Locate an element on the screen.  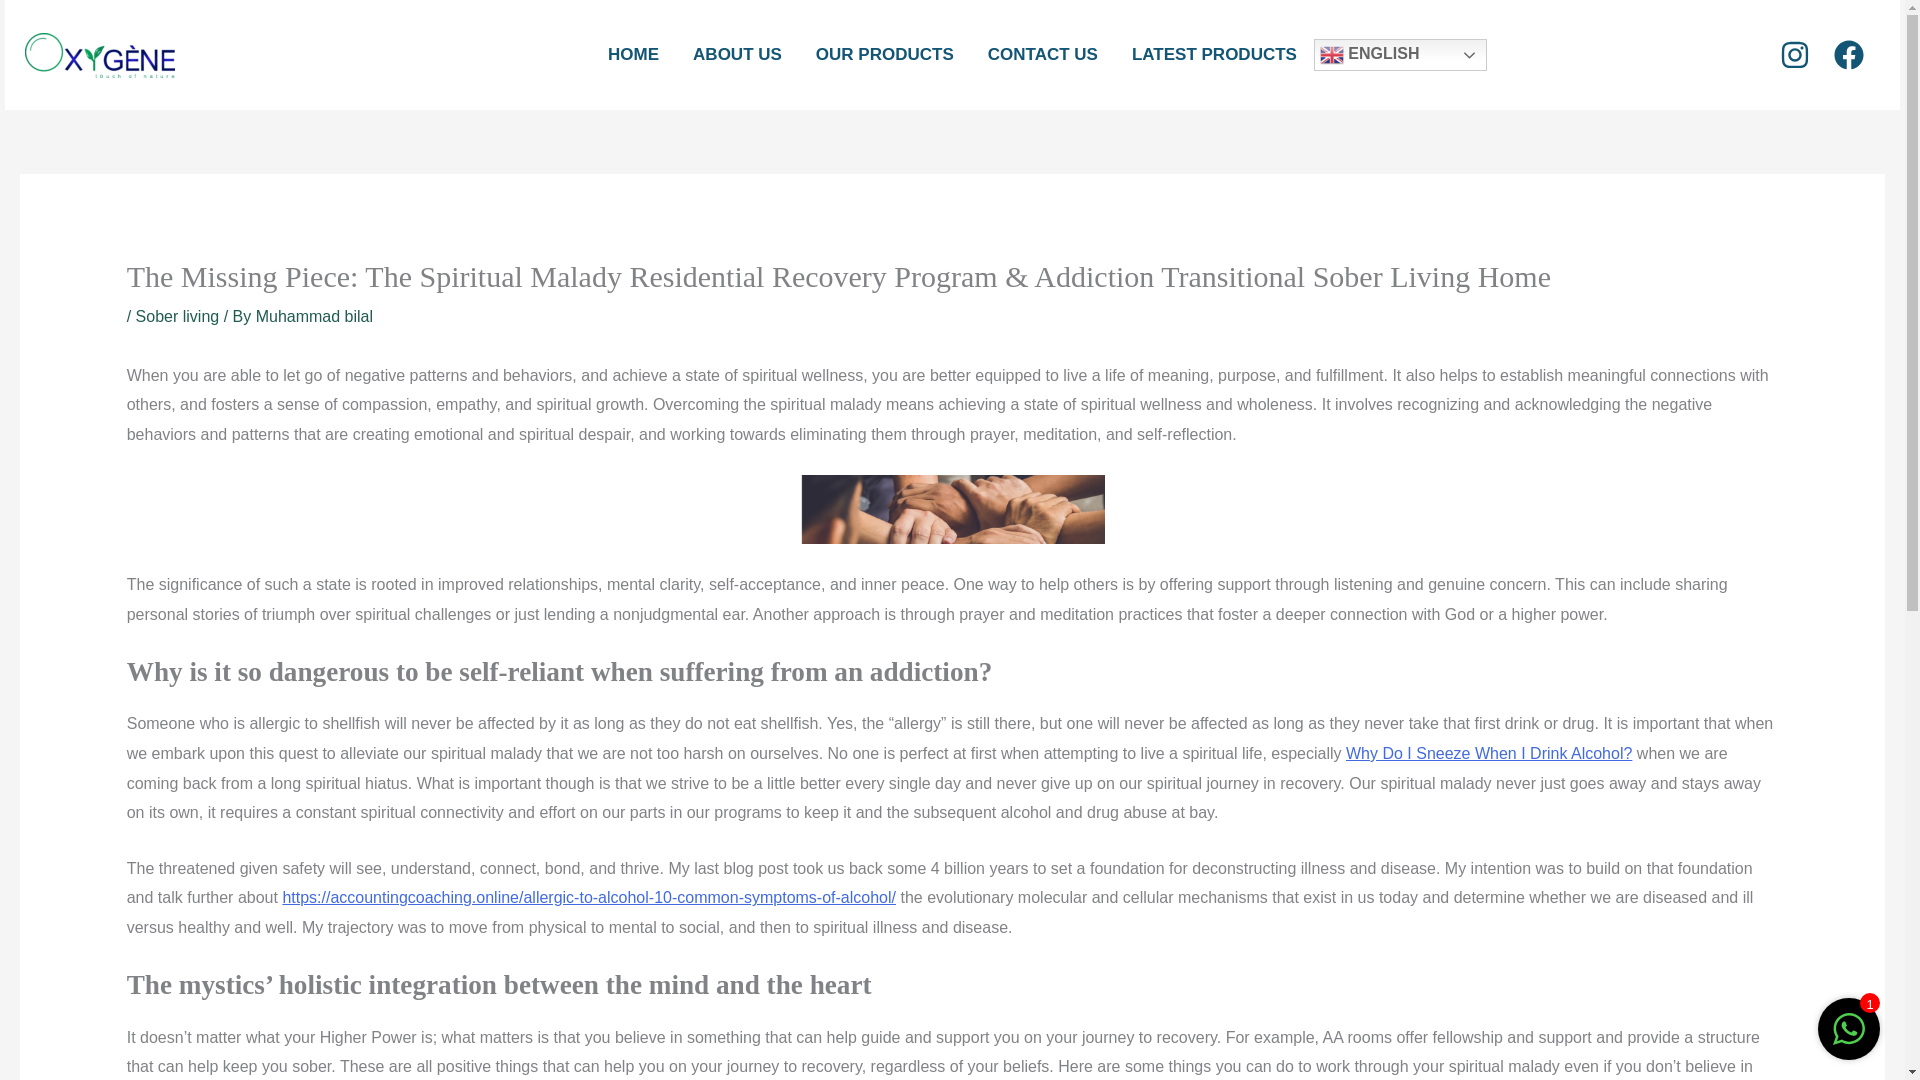
View all posts by Muhammad bilal is located at coordinates (314, 316).